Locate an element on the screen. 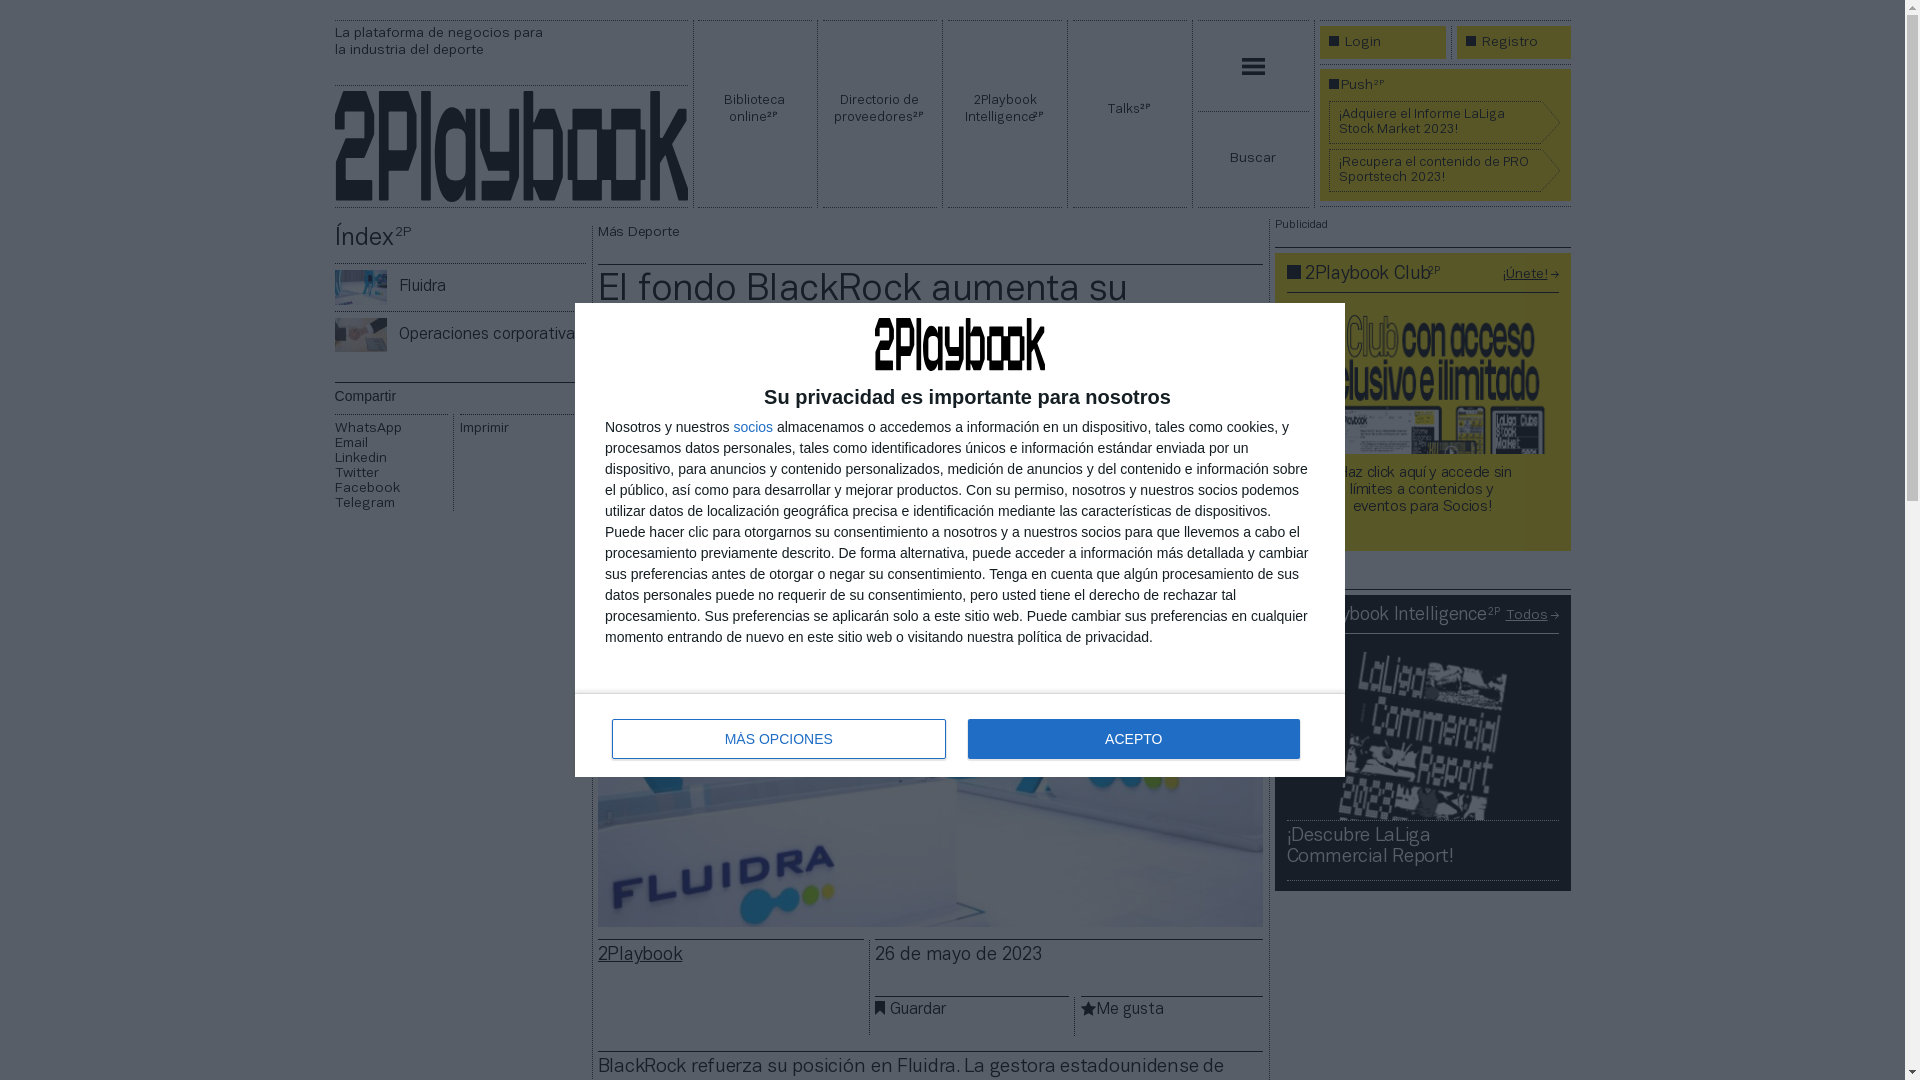 This screenshot has width=1920, height=1080. Facebook is located at coordinates (392, 488).